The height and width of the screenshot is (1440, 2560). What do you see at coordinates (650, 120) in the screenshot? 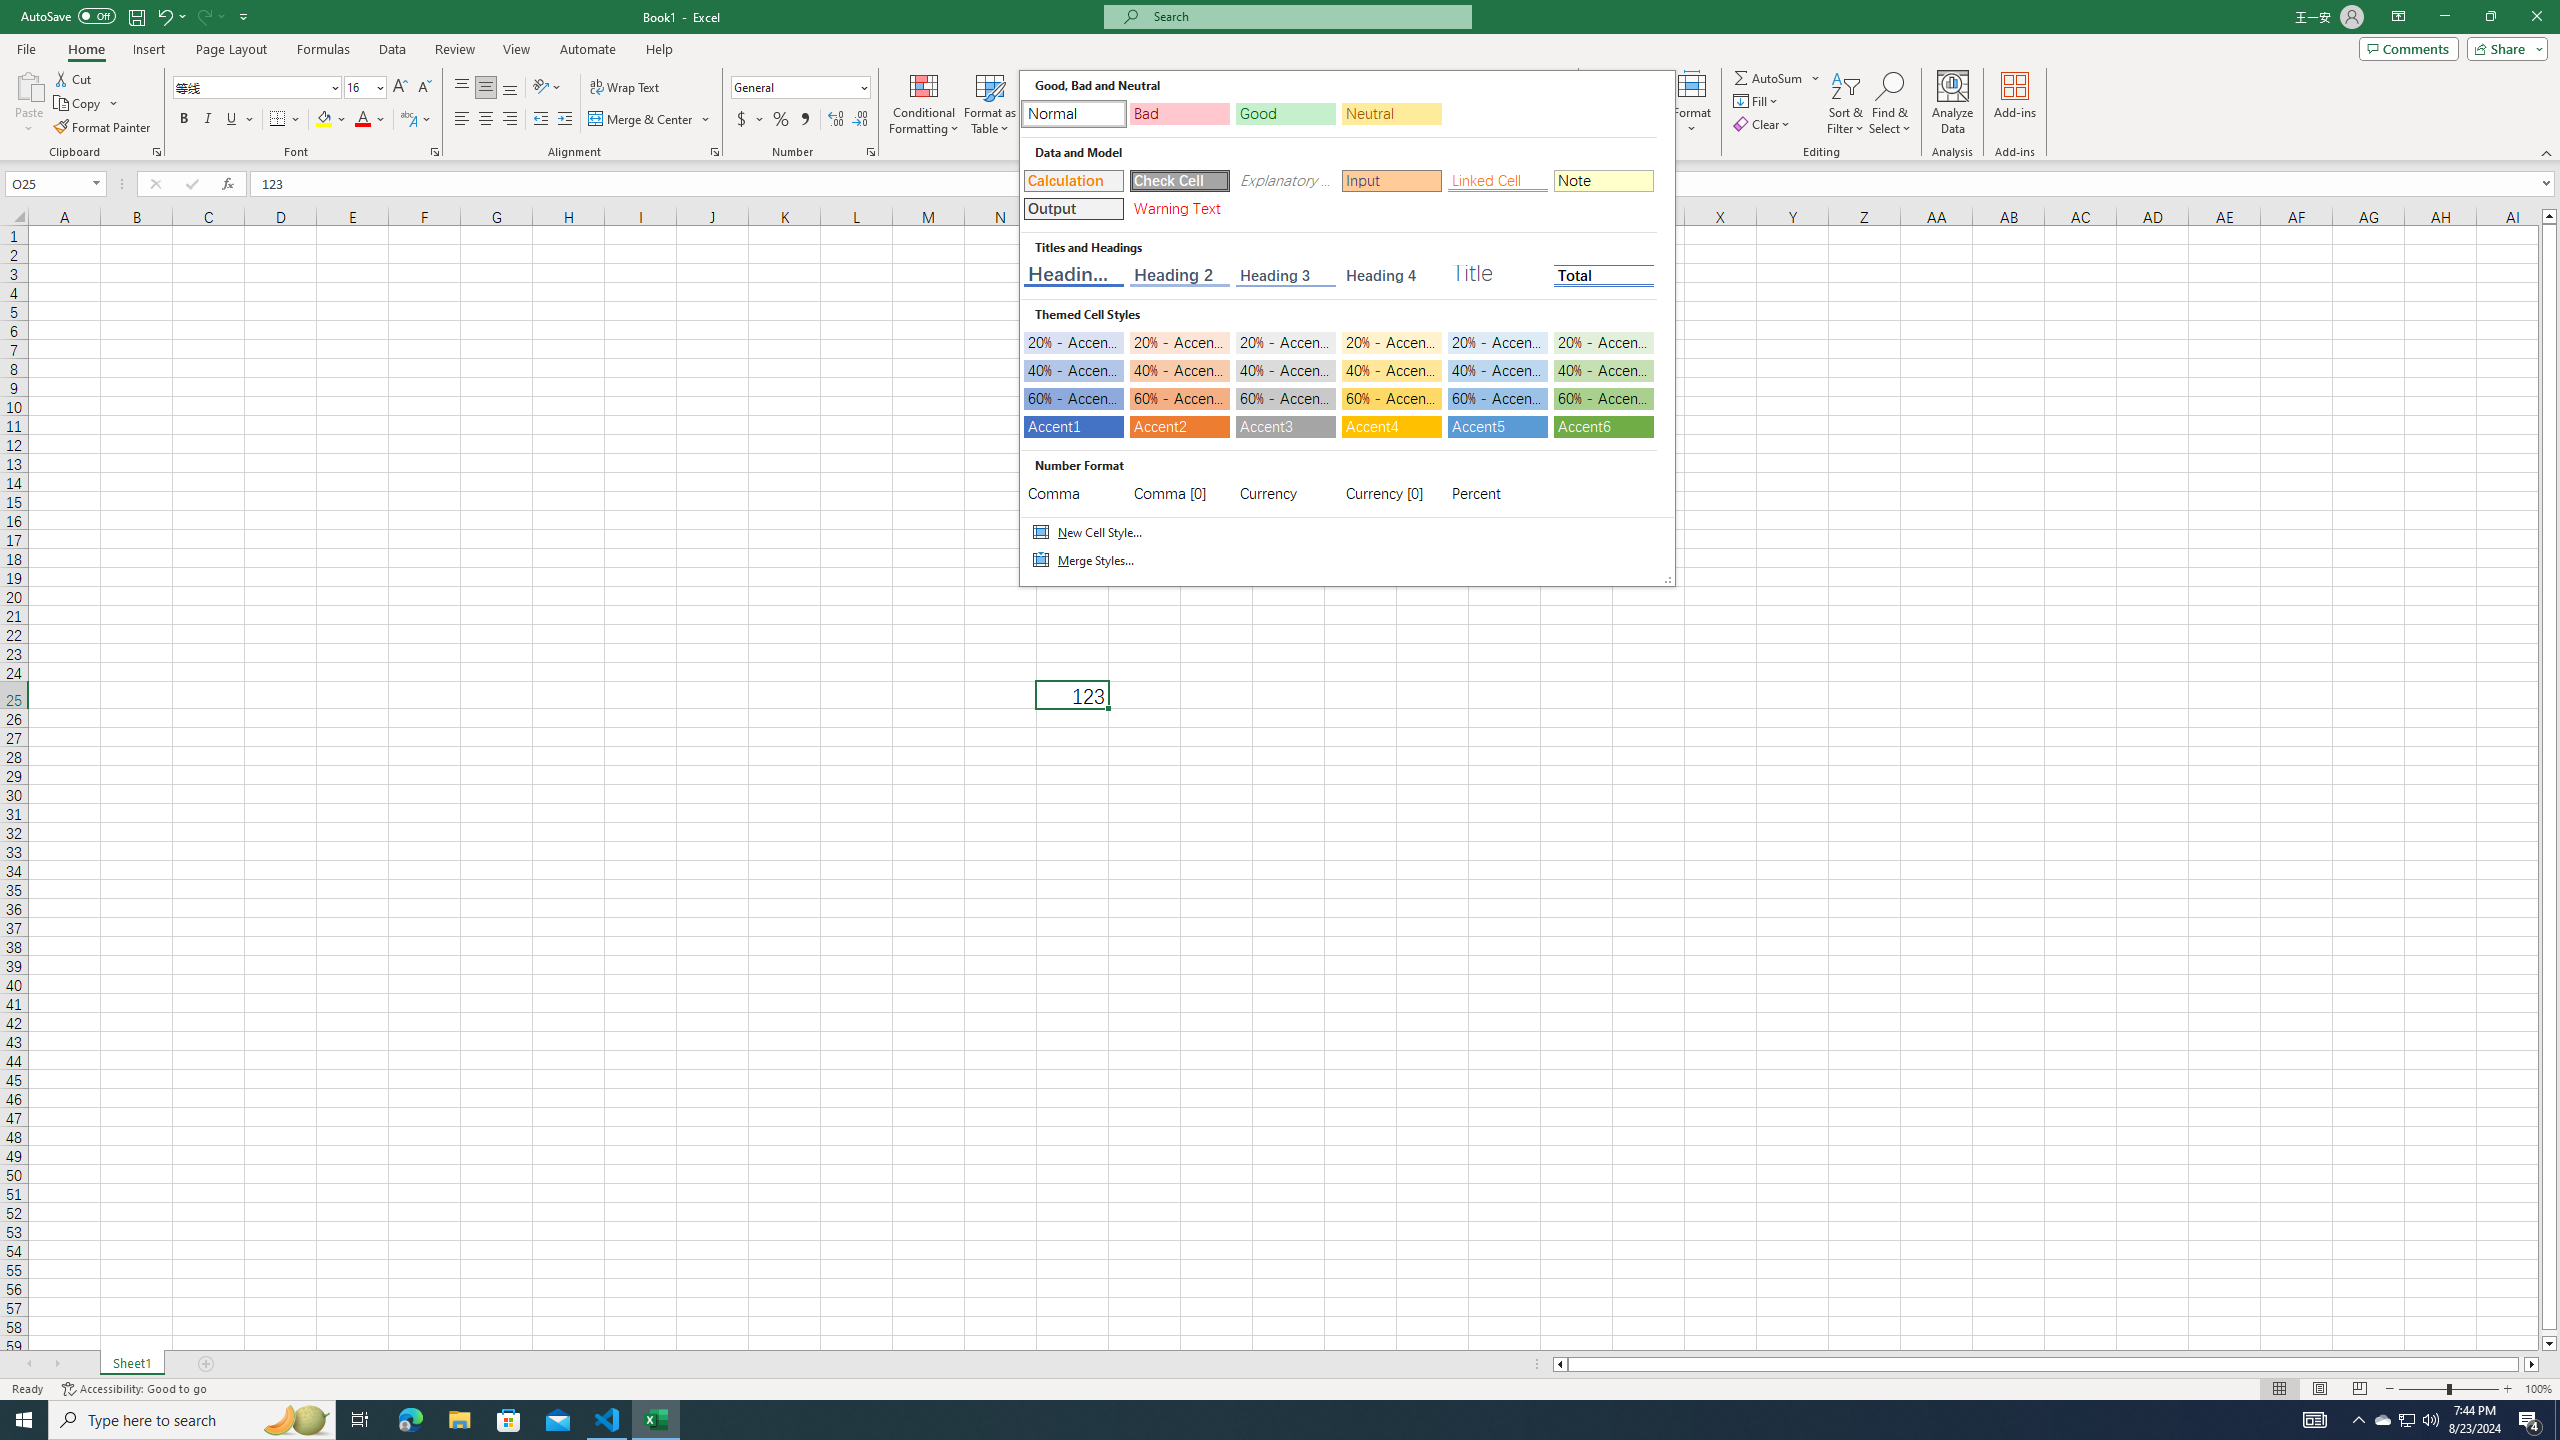
I see `Merge & Center` at bounding box center [650, 120].